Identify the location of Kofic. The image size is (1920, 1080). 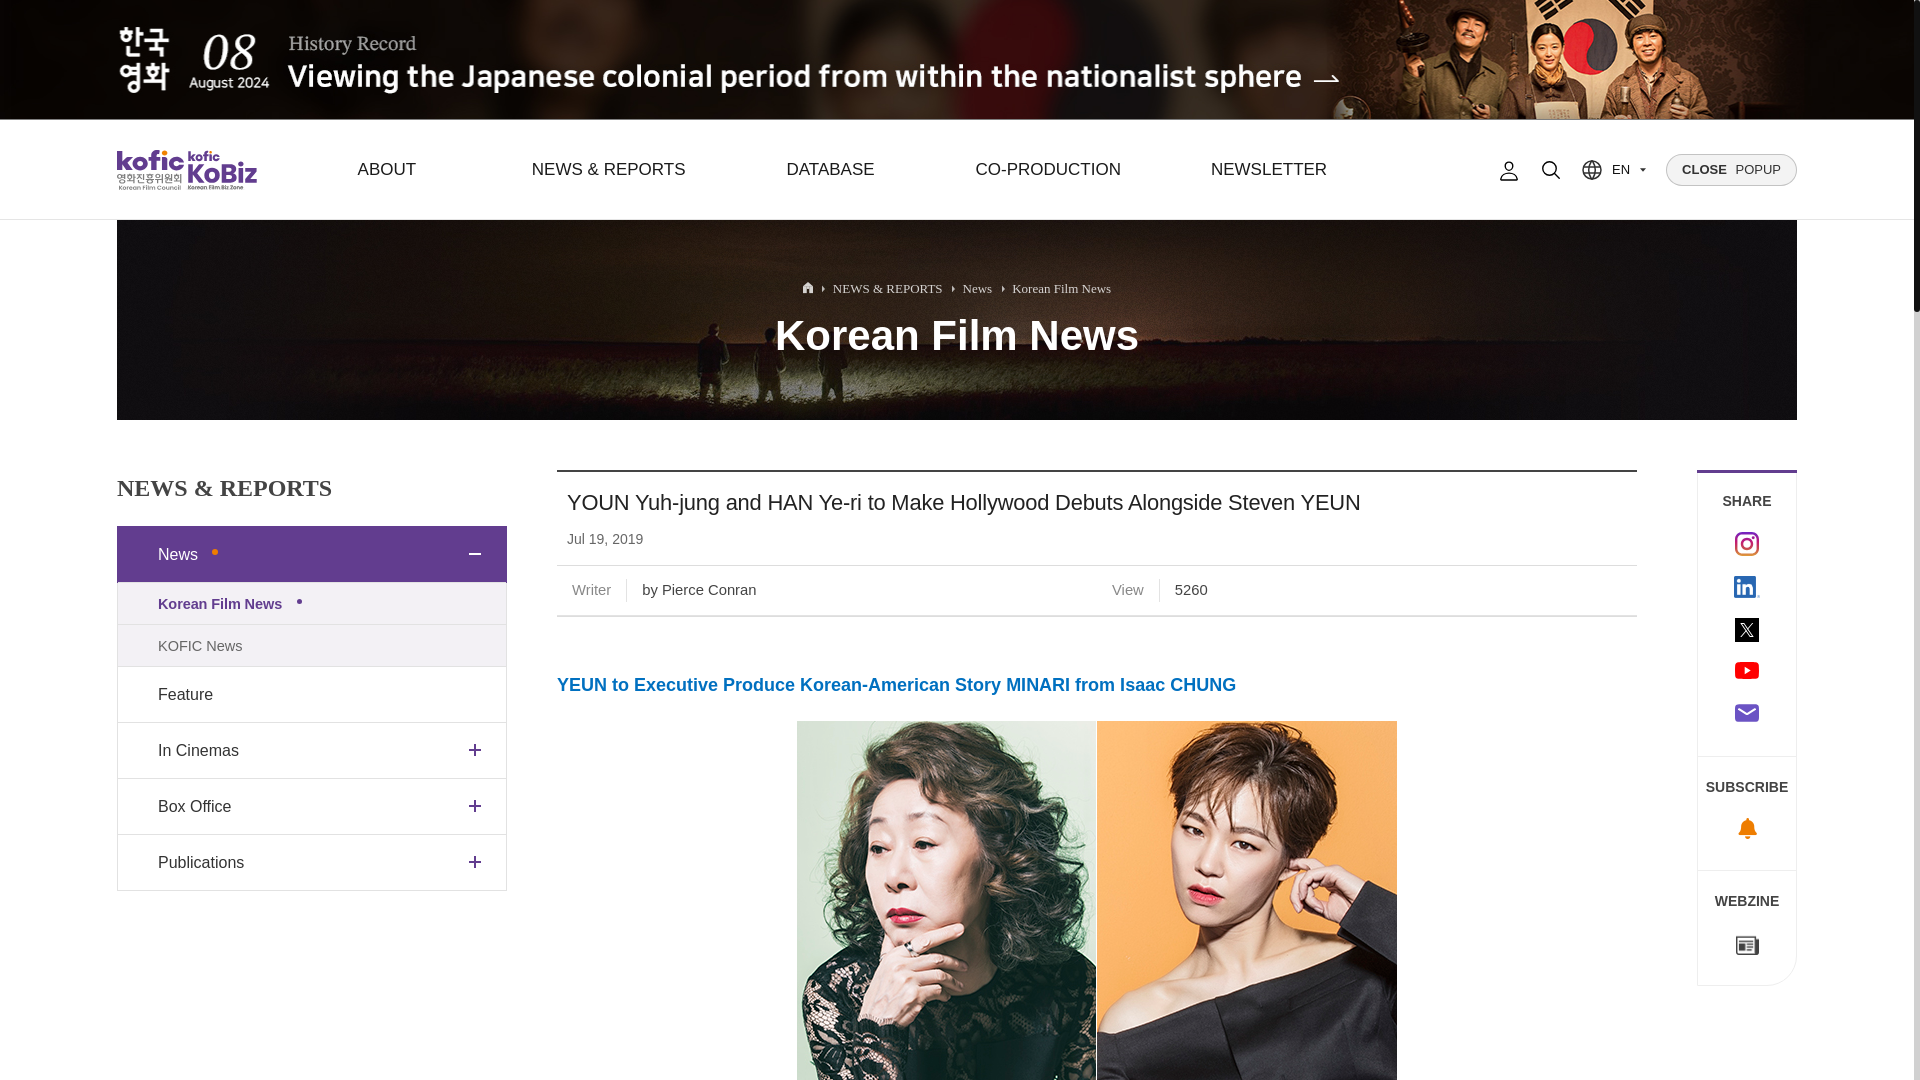
(150, 170).